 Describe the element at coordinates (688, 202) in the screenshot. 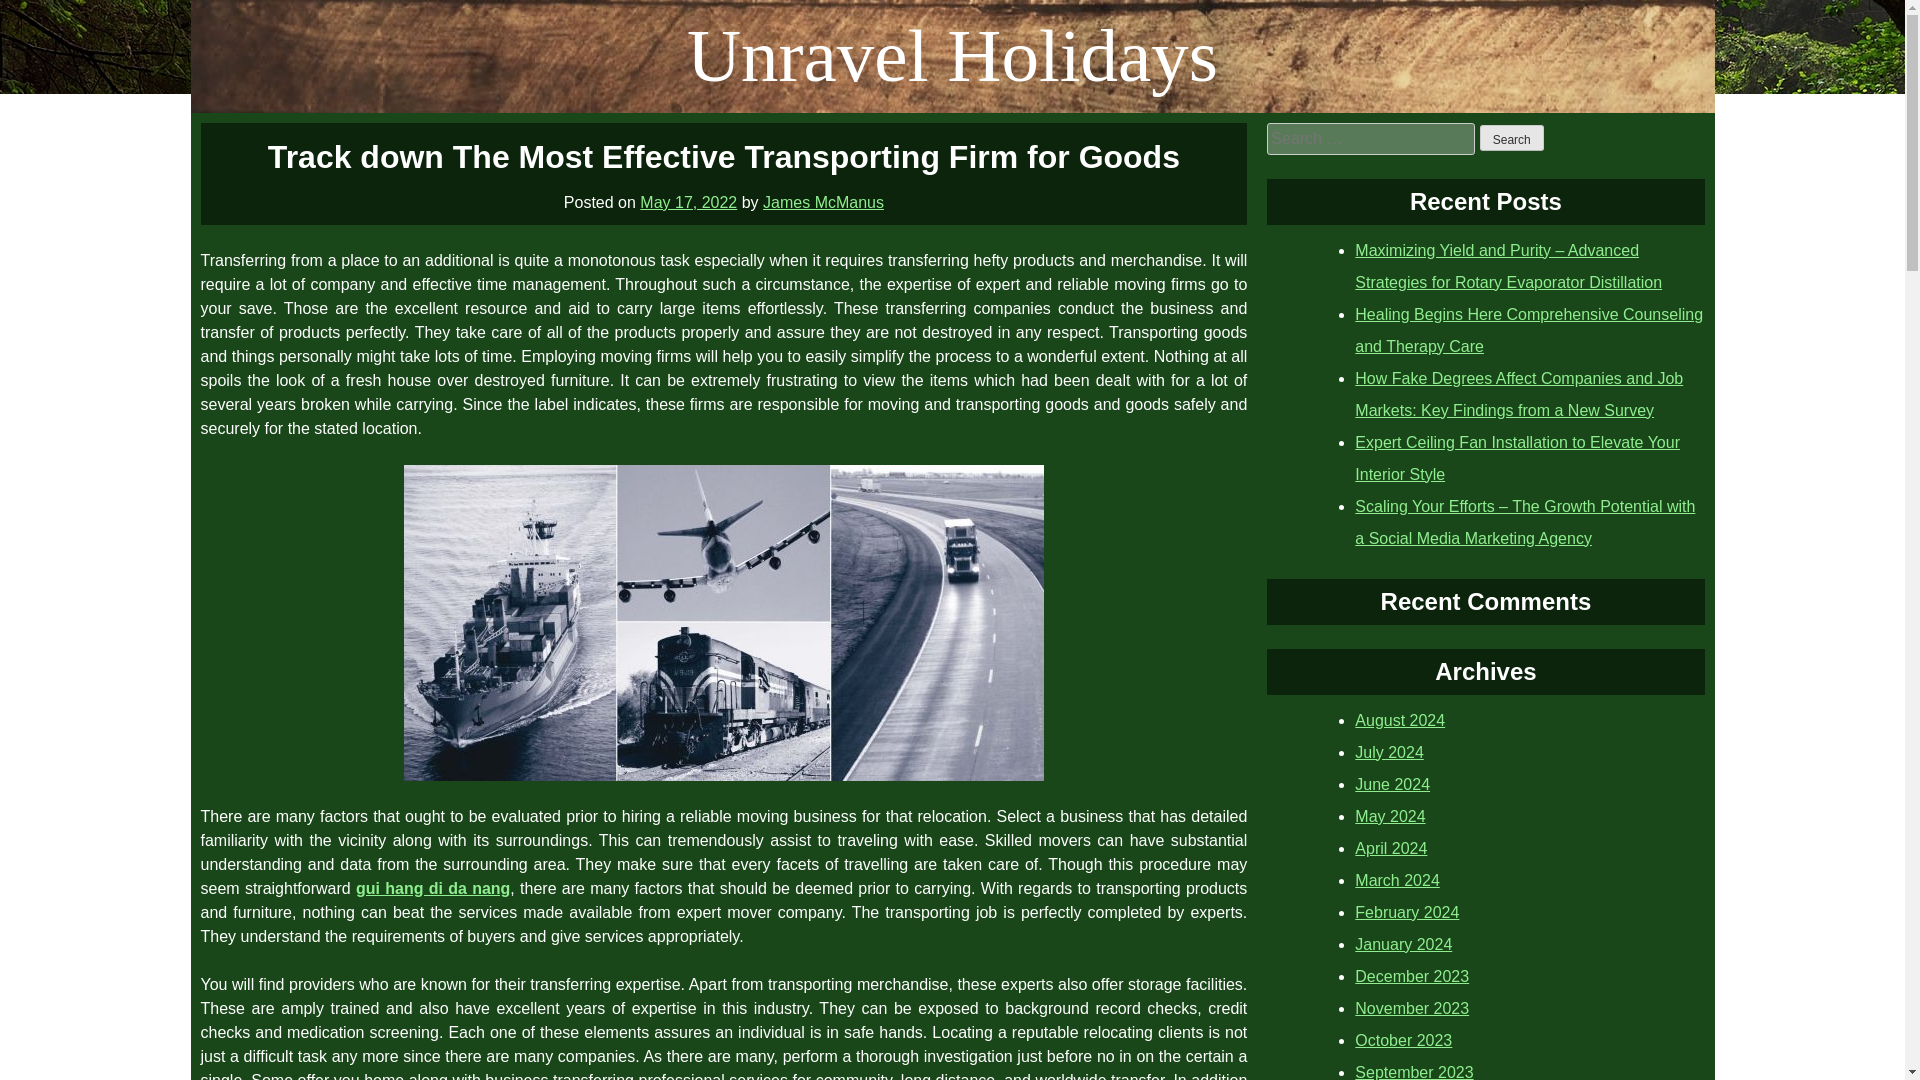

I see `May 17, 2022` at that location.